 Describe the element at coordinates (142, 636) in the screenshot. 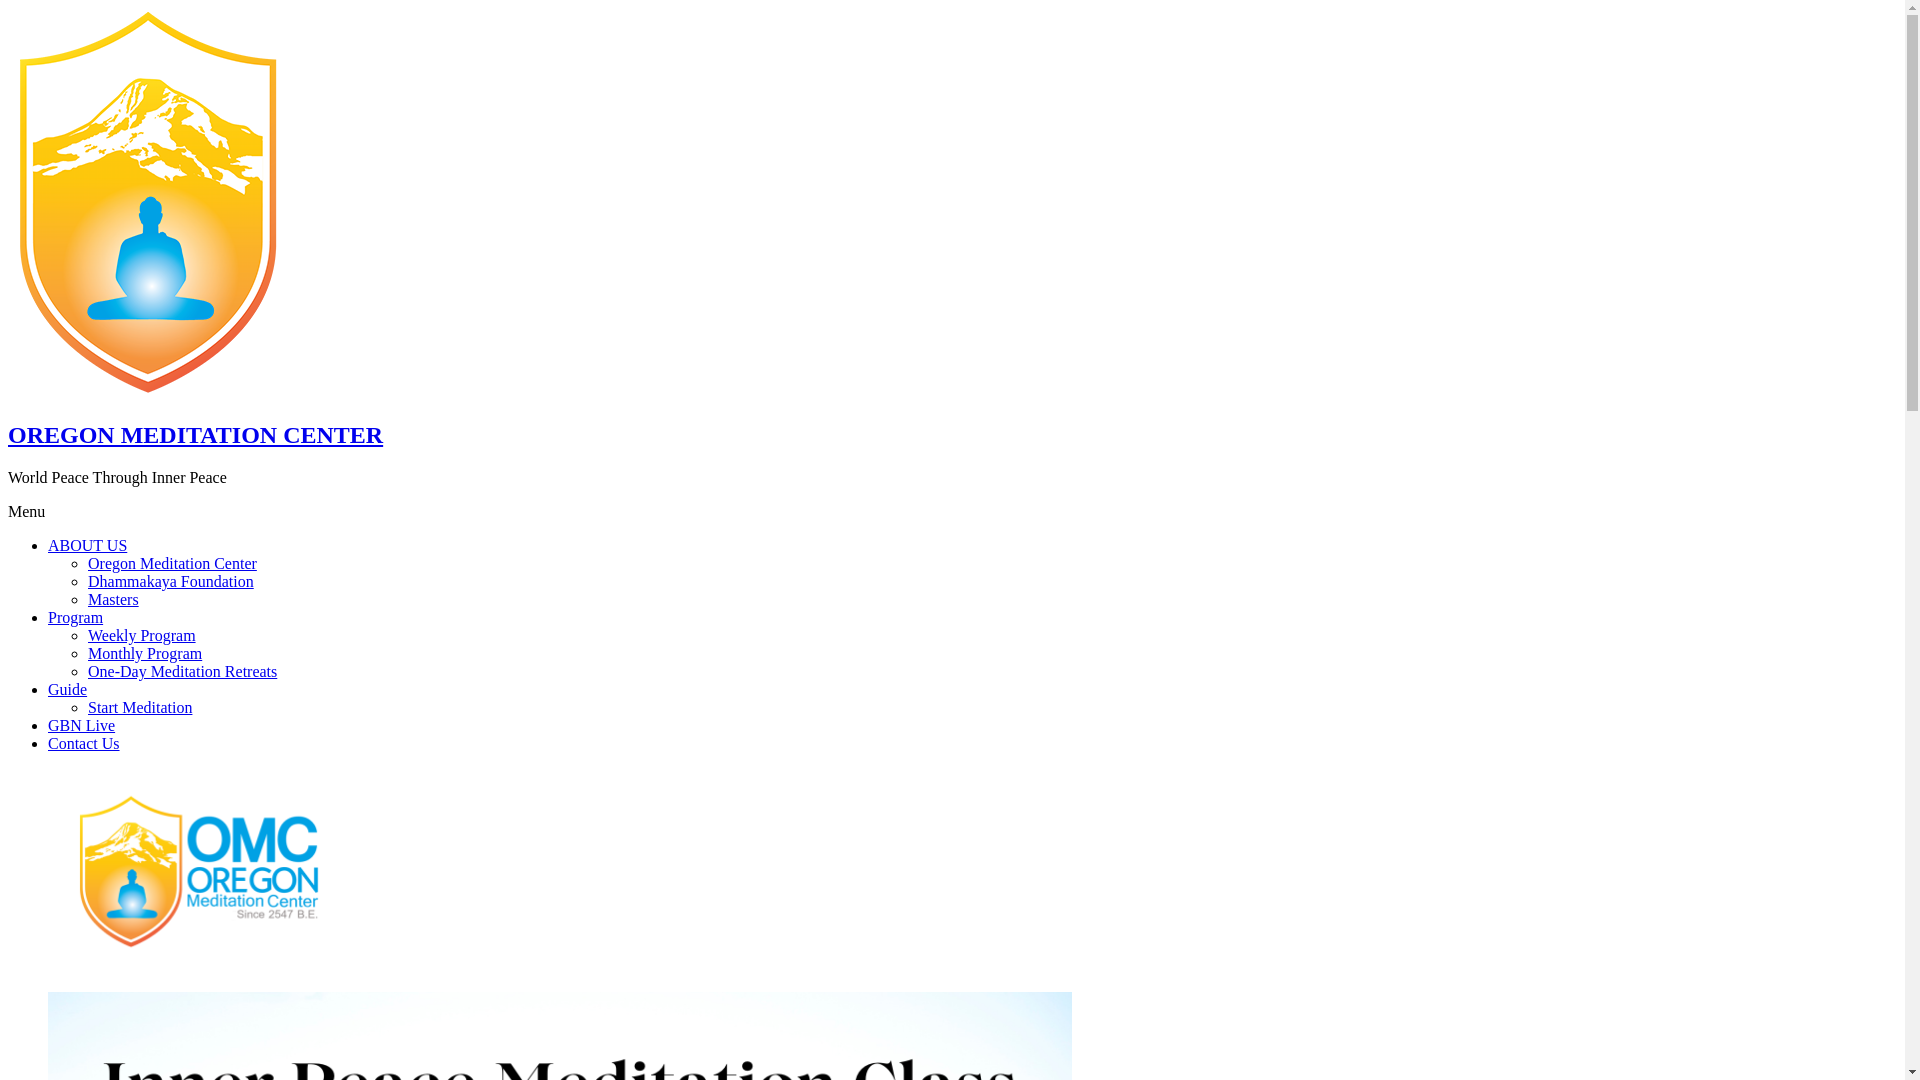

I see `Weekly Program` at that location.